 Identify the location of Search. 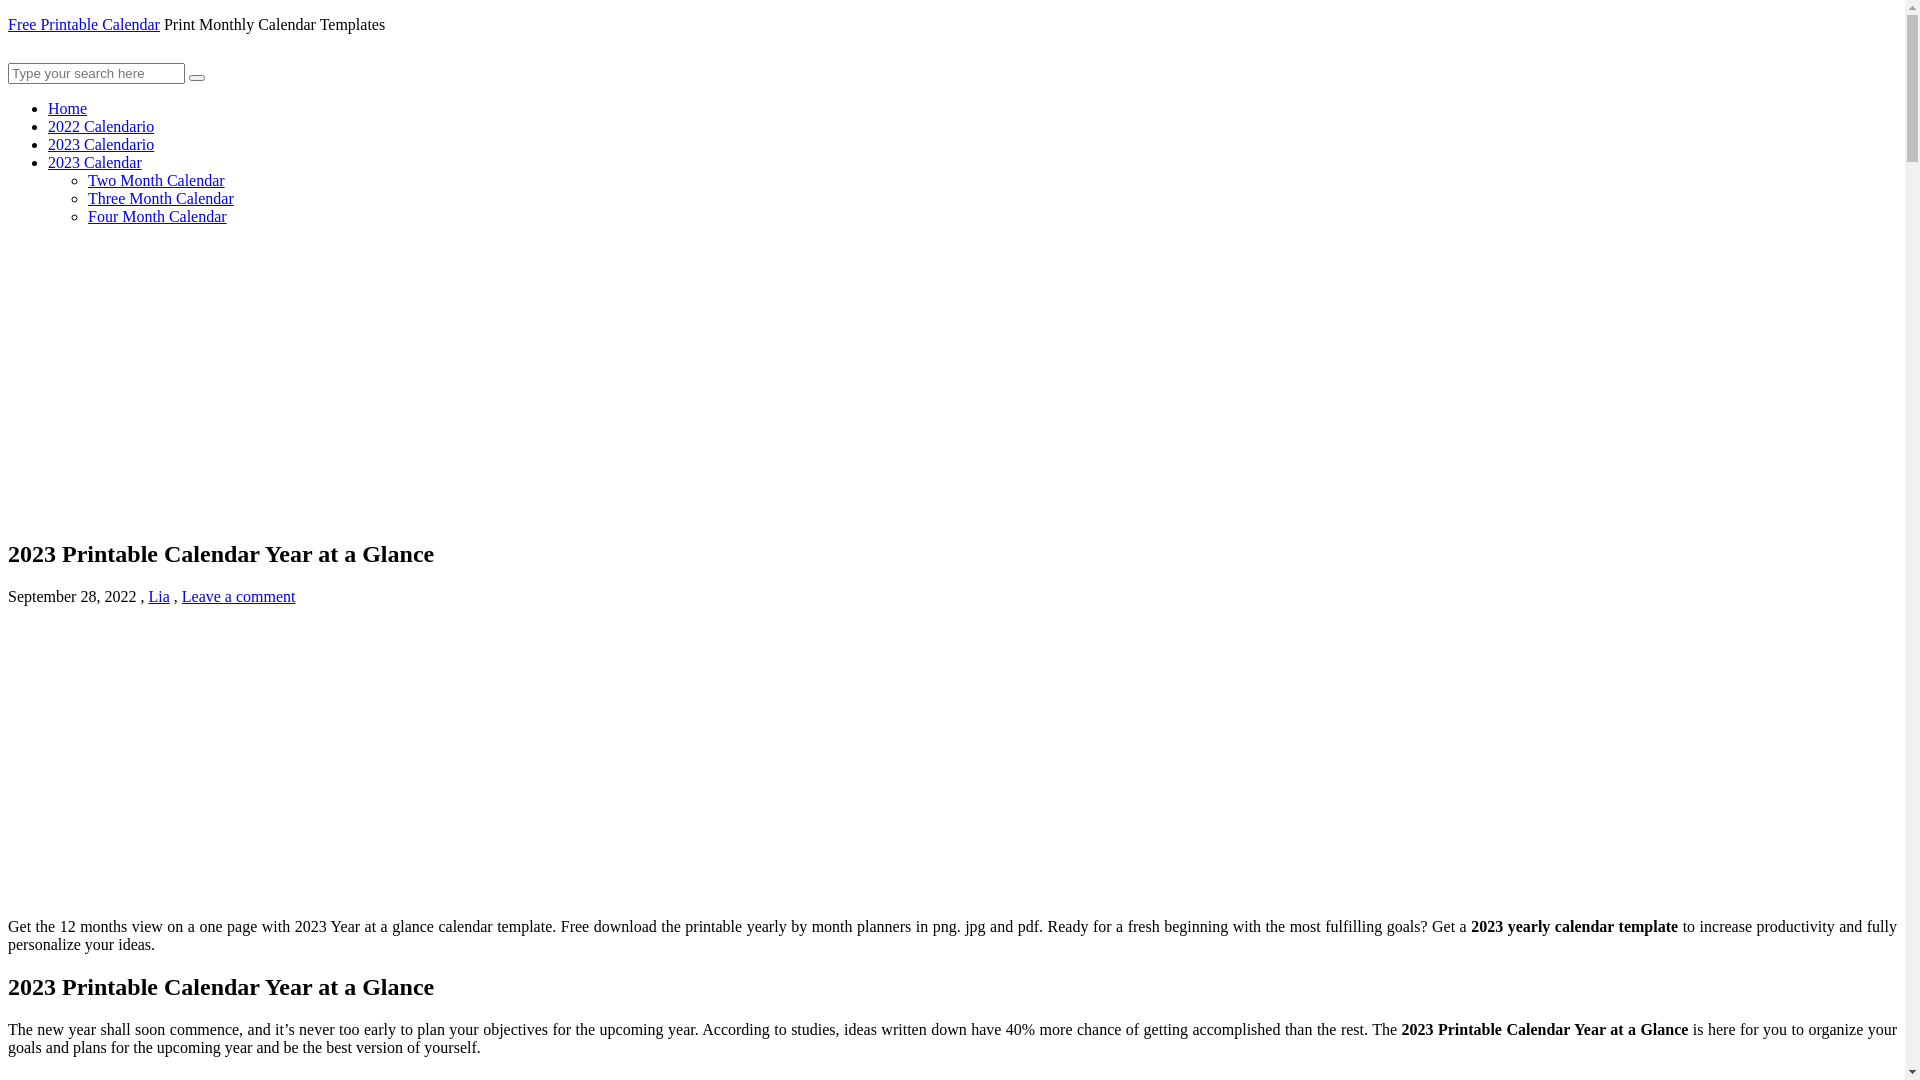
(197, 77).